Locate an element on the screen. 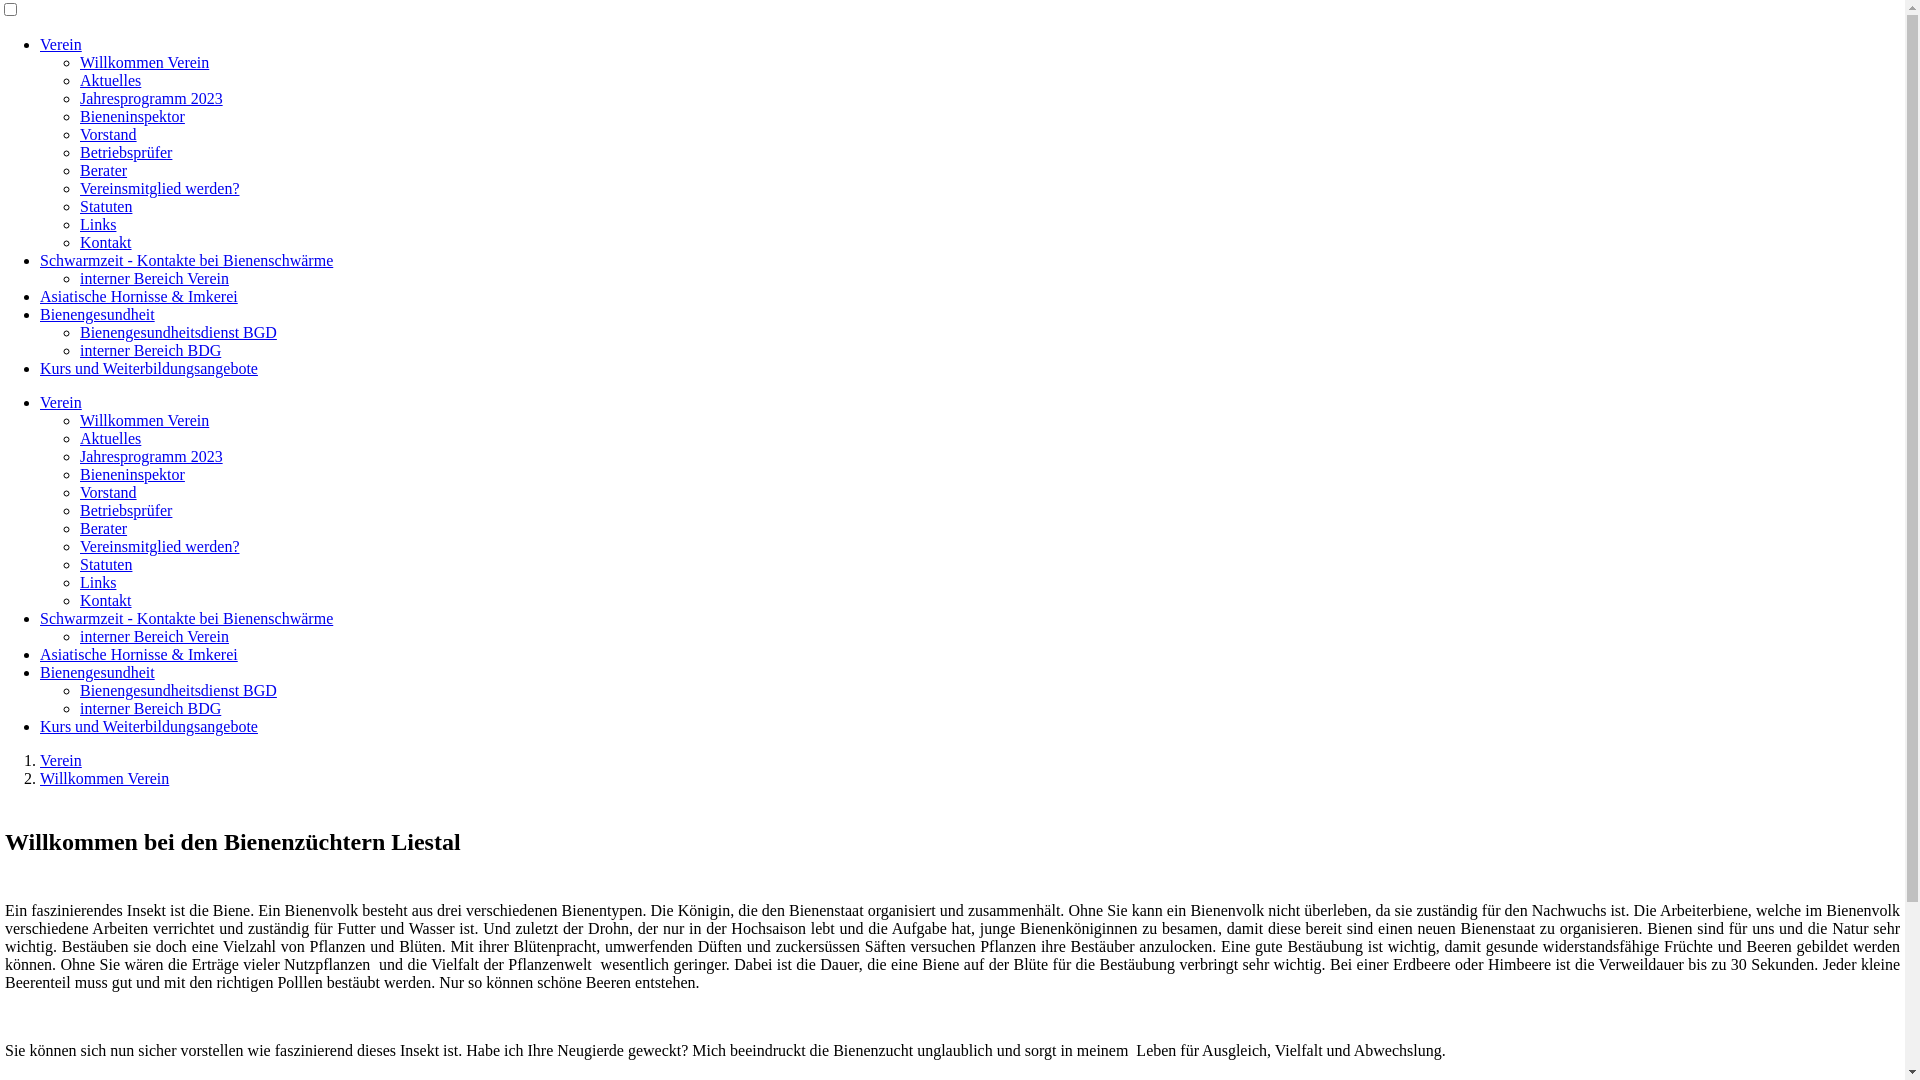 The image size is (1920, 1080). Jahresprogramm 2023 is located at coordinates (152, 98).